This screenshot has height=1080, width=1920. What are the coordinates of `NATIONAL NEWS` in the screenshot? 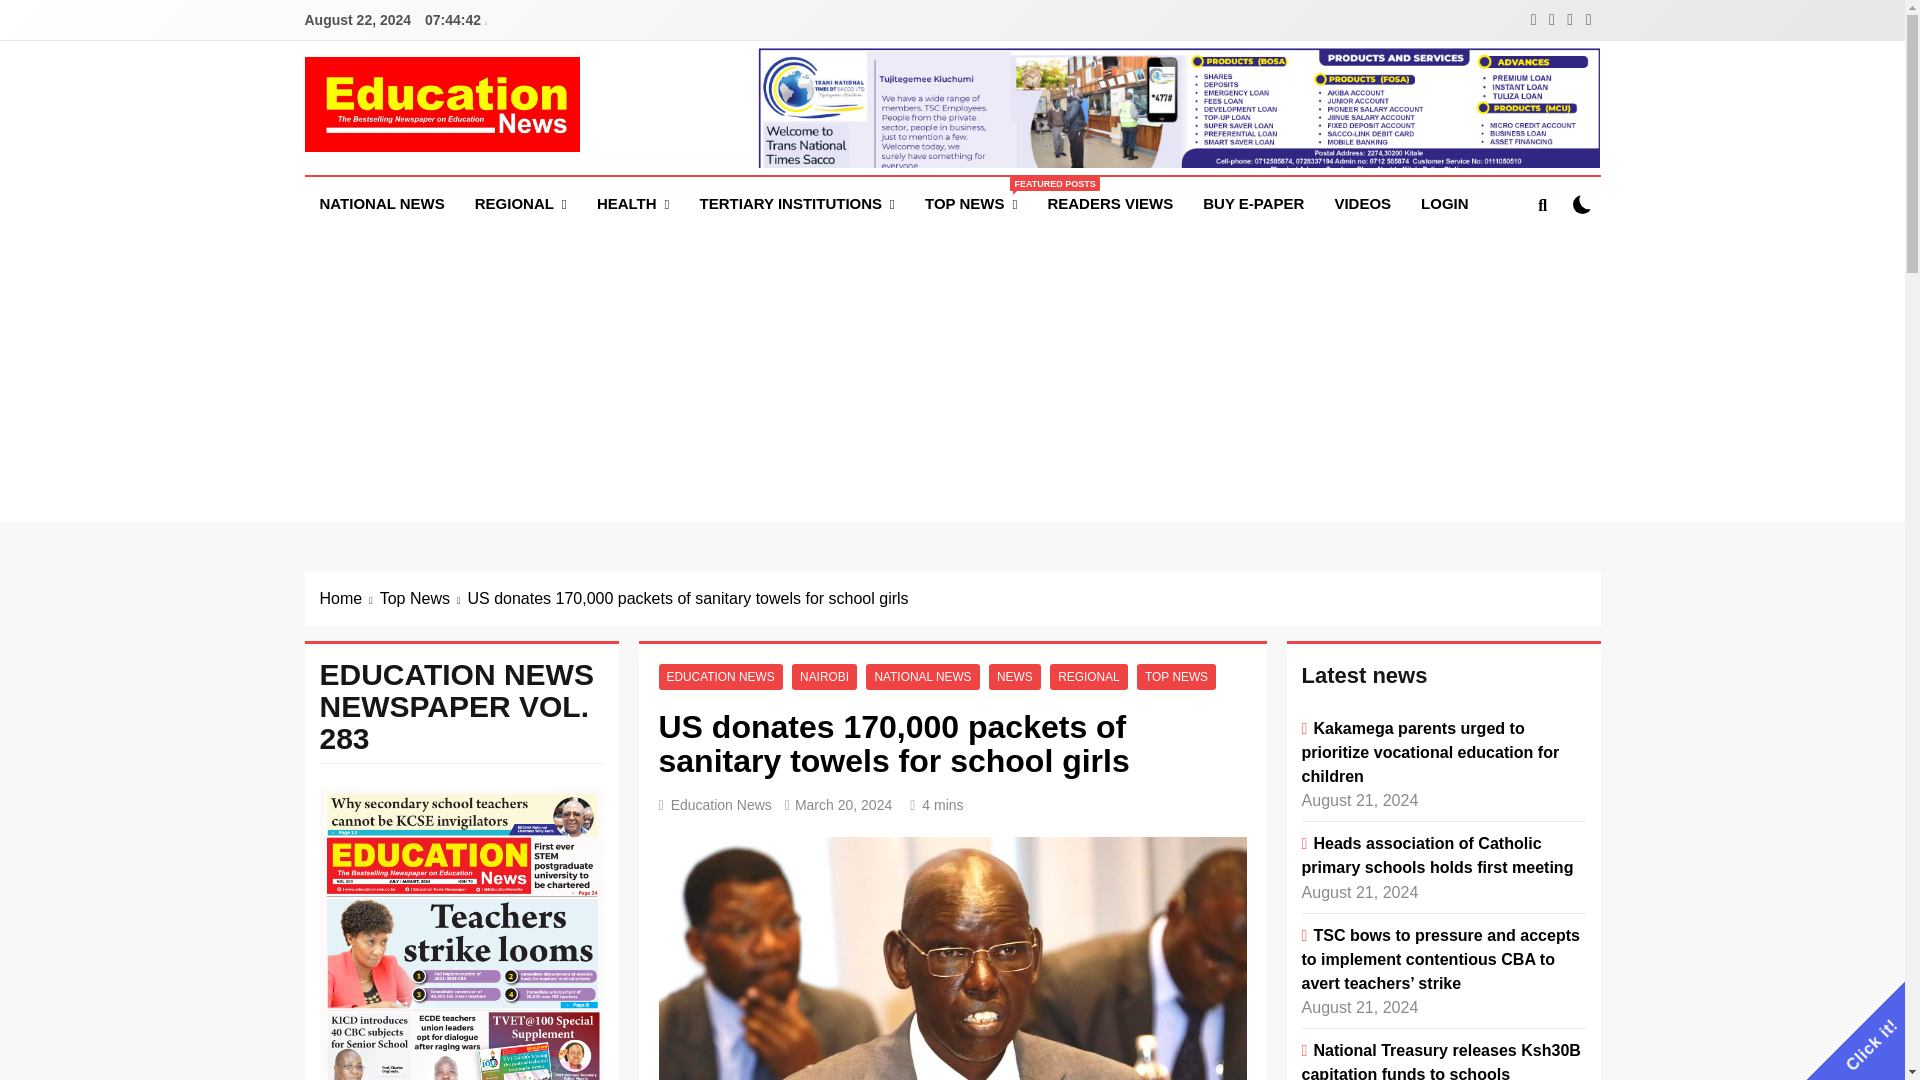 It's located at (798, 204).